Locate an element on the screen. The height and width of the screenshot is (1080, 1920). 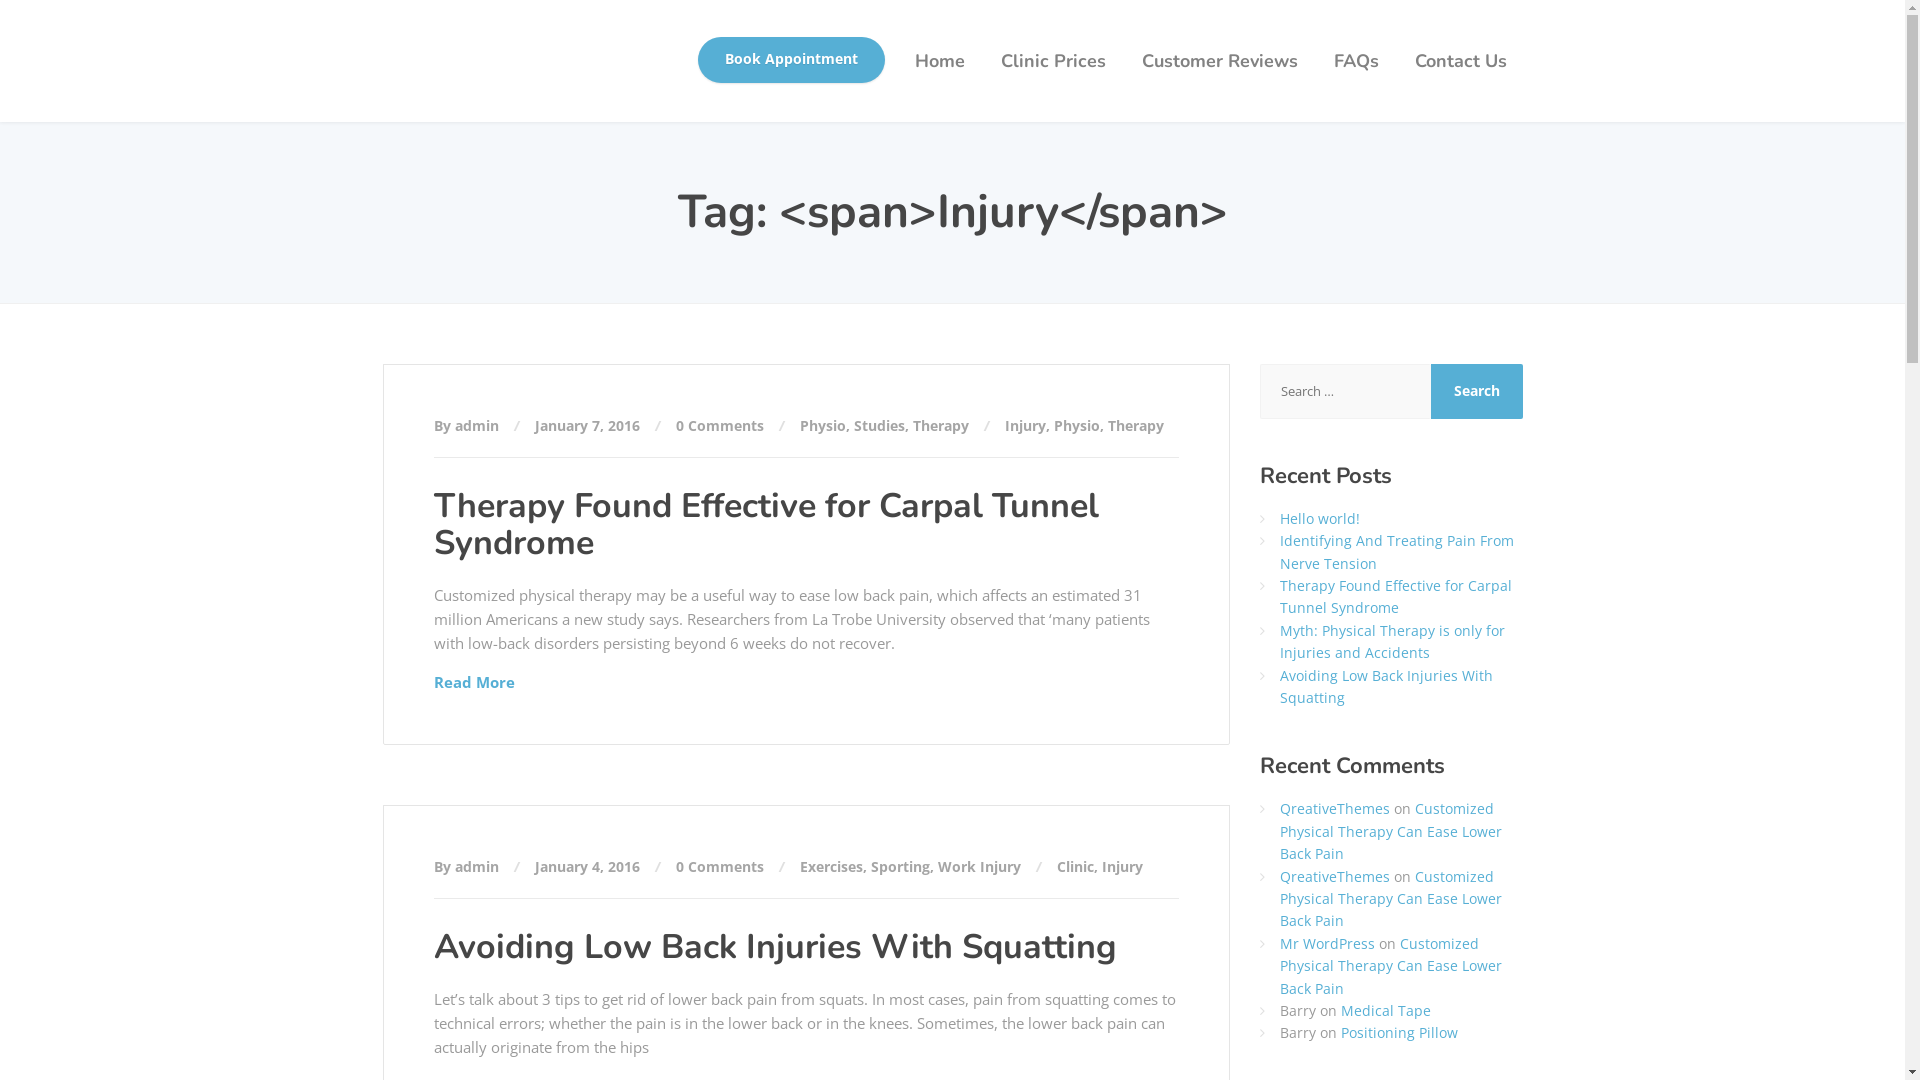
Therapy is located at coordinates (940, 426).